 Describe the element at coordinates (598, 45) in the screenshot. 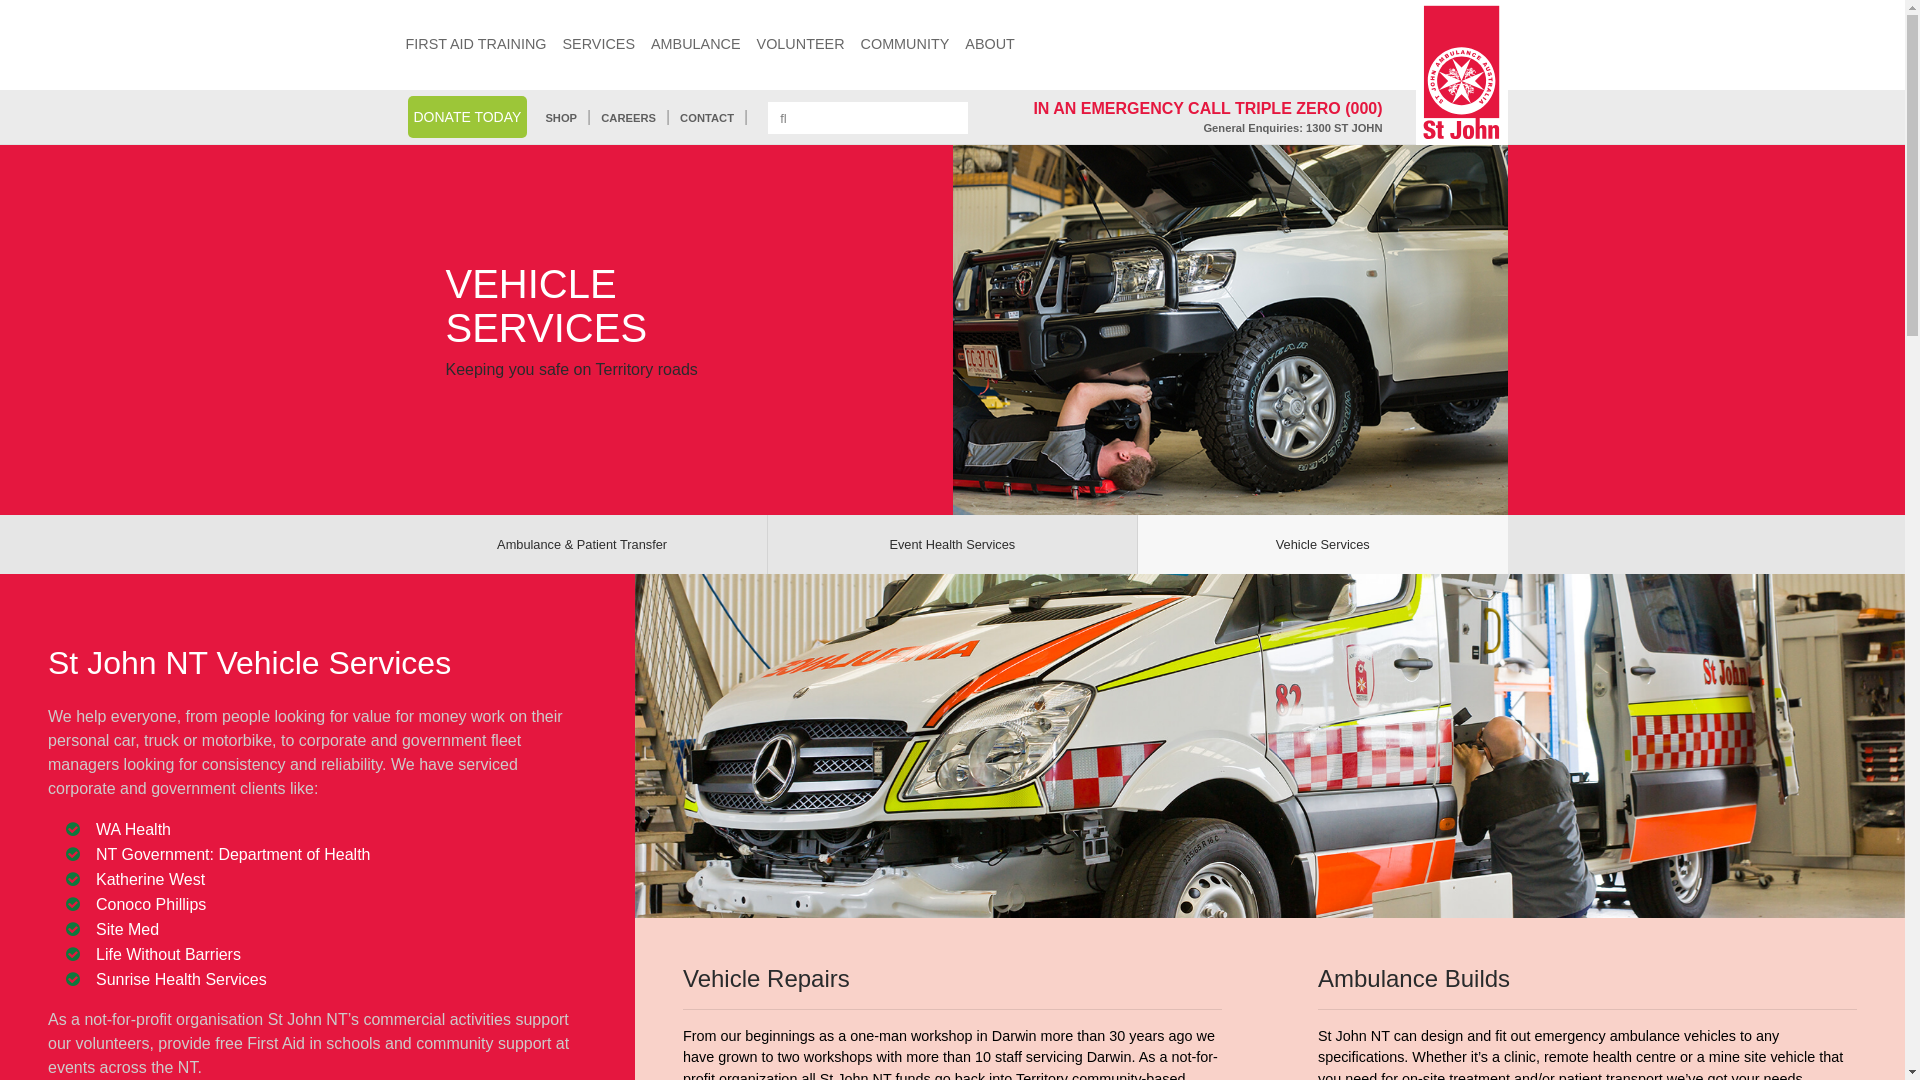

I see `SERVICES` at that location.